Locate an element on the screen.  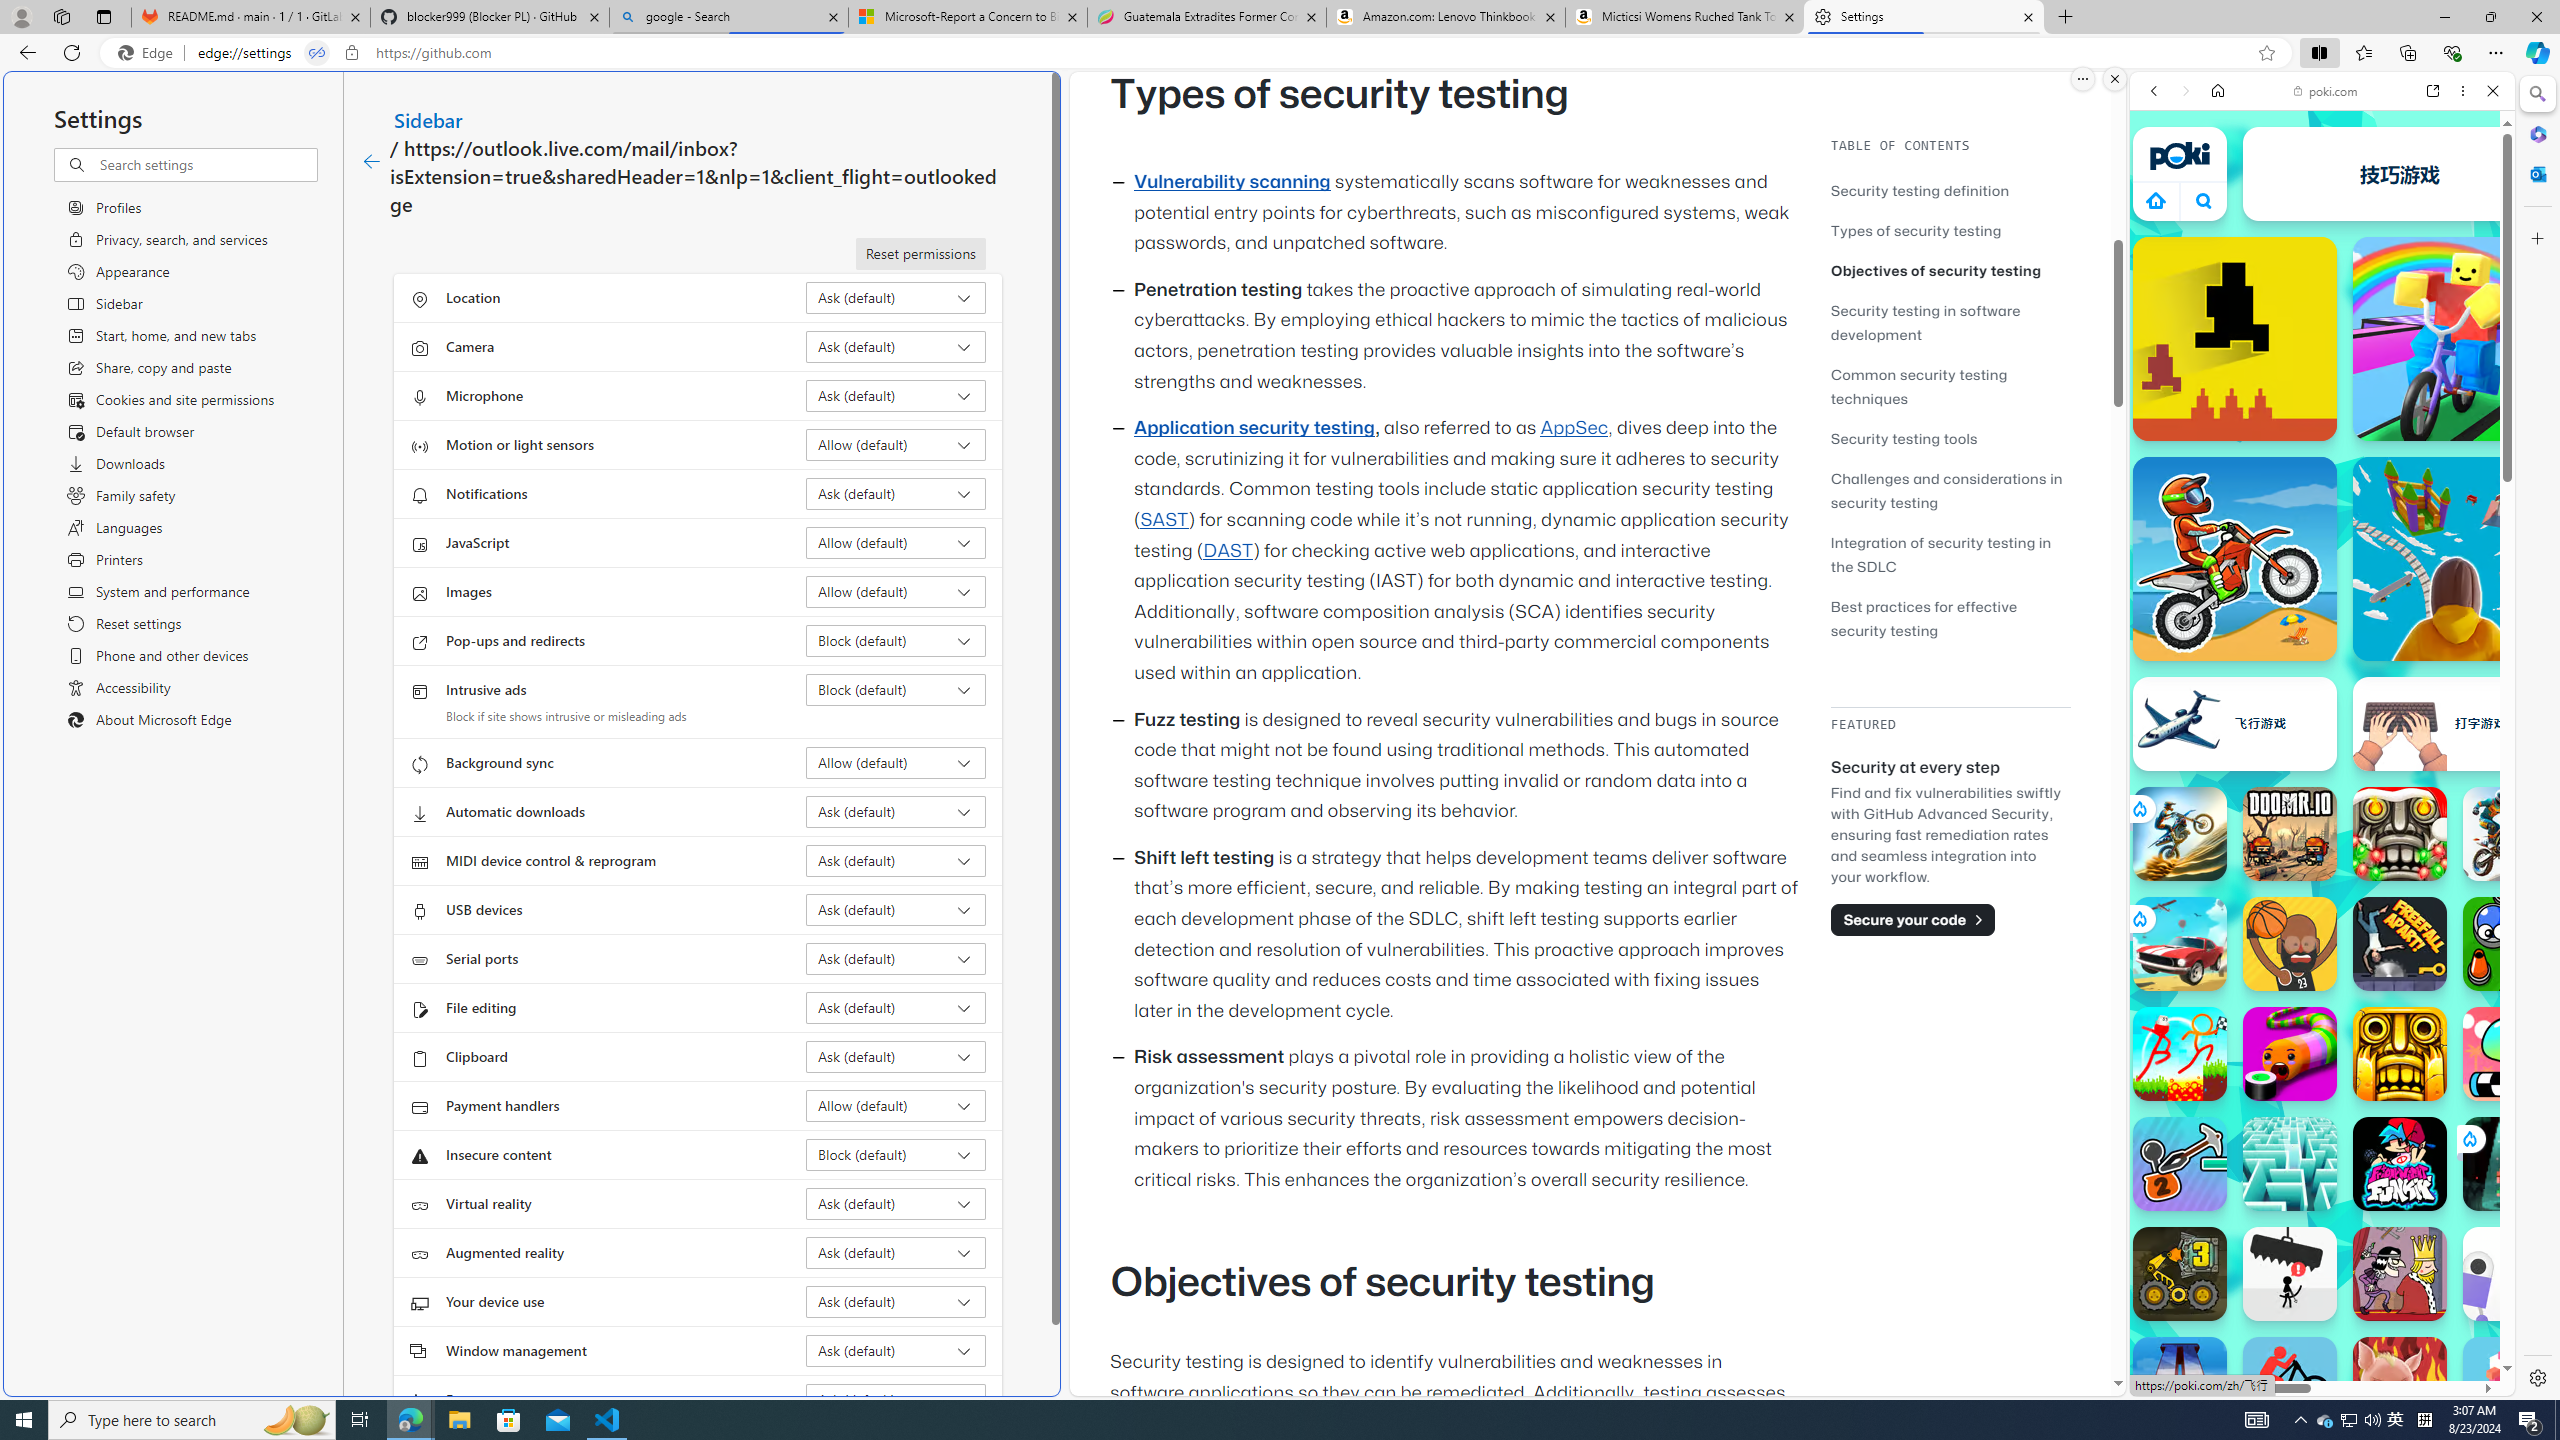
Shooting Games is located at coordinates (2322, 518).